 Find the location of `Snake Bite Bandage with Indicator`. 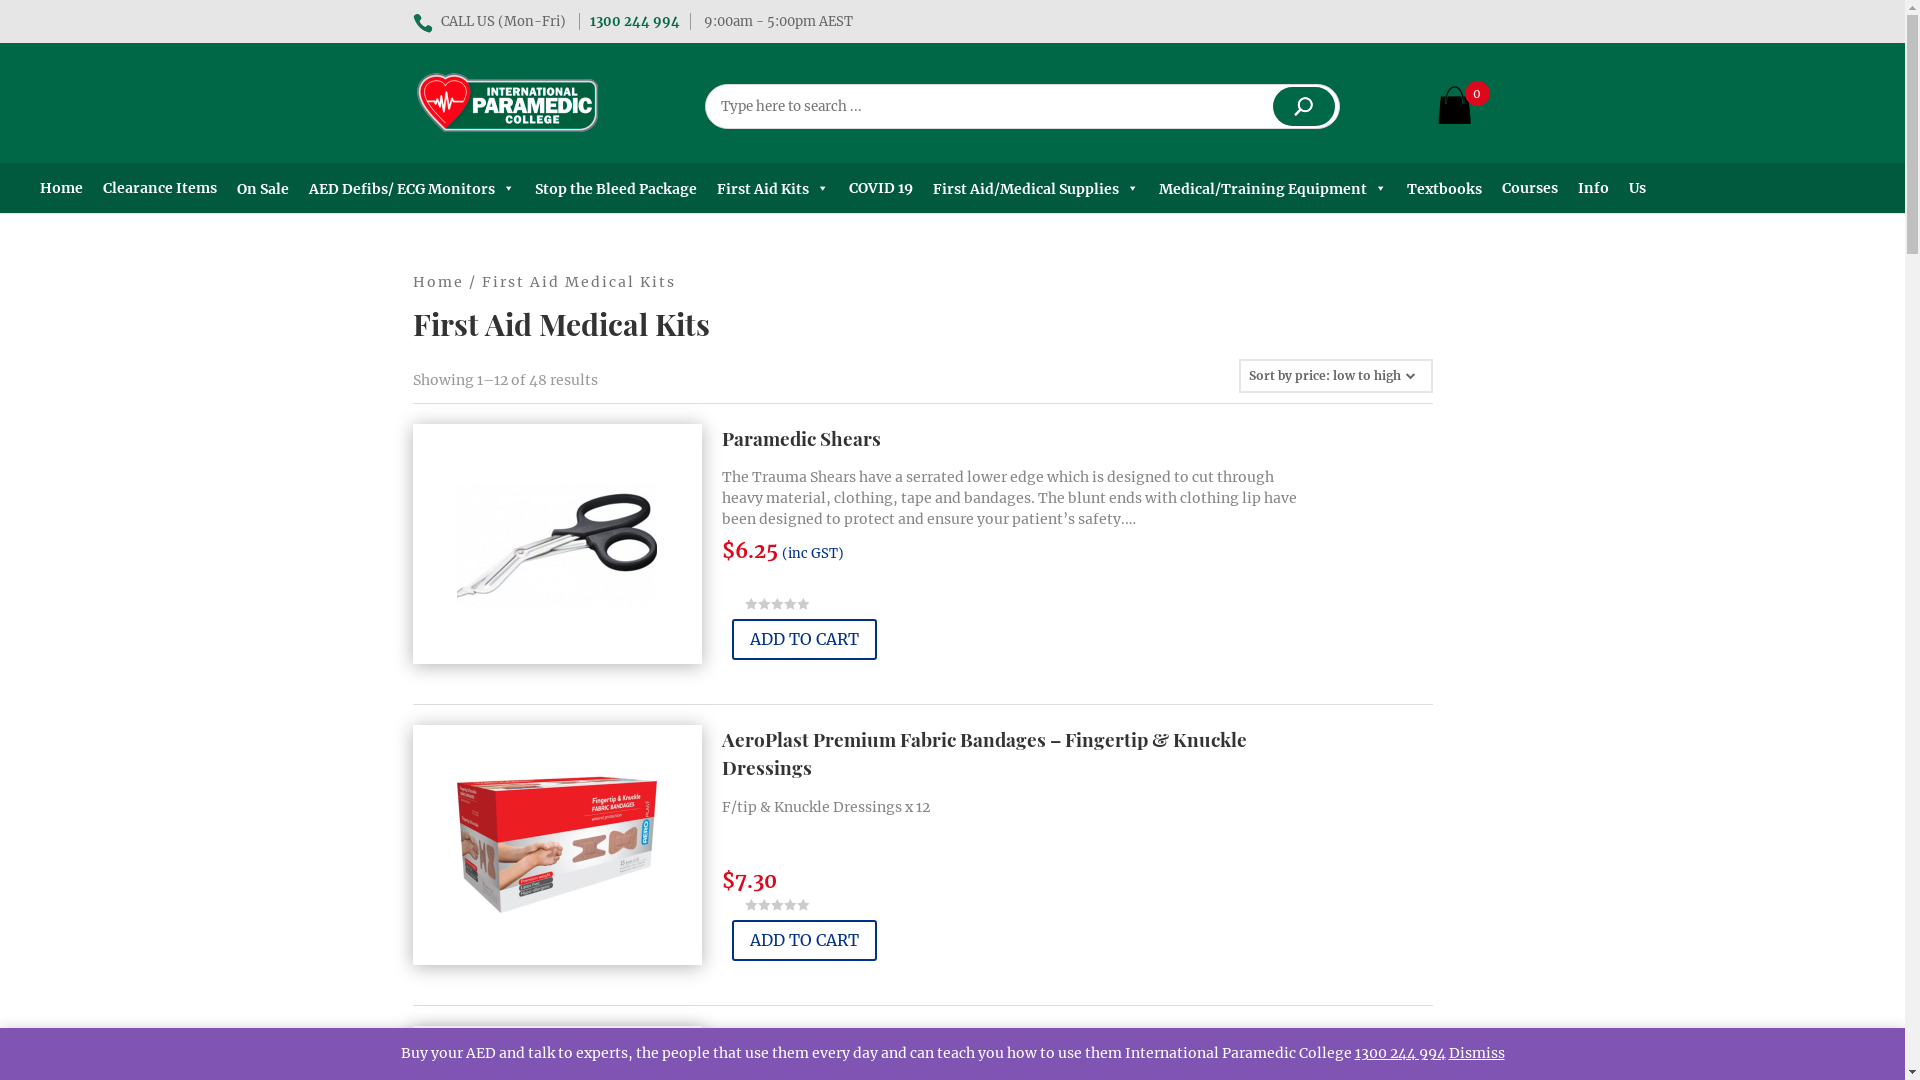

Snake Bite Bandage with Indicator is located at coordinates (874, 1040).